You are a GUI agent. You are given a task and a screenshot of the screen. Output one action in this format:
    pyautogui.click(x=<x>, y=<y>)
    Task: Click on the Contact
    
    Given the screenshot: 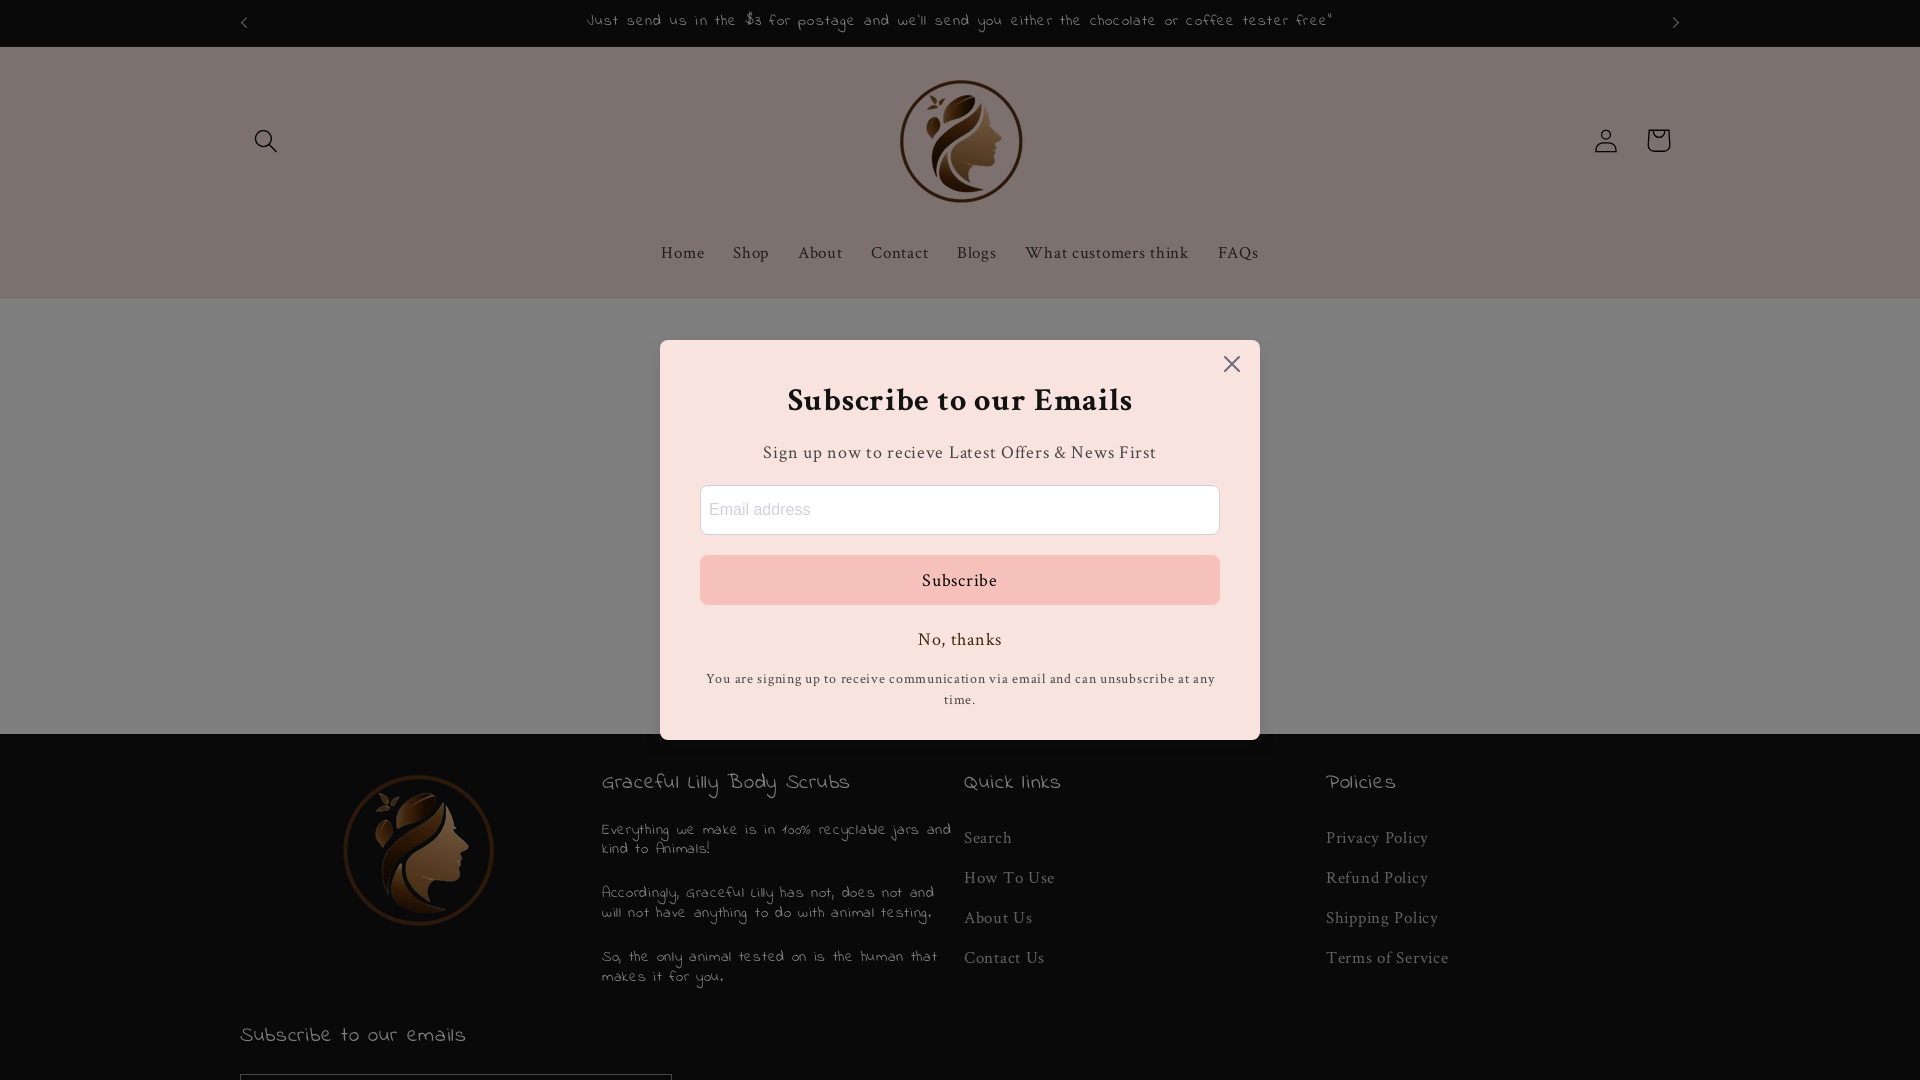 What is the action you would take?
    pyautogui.click(x=900, y=252)
    